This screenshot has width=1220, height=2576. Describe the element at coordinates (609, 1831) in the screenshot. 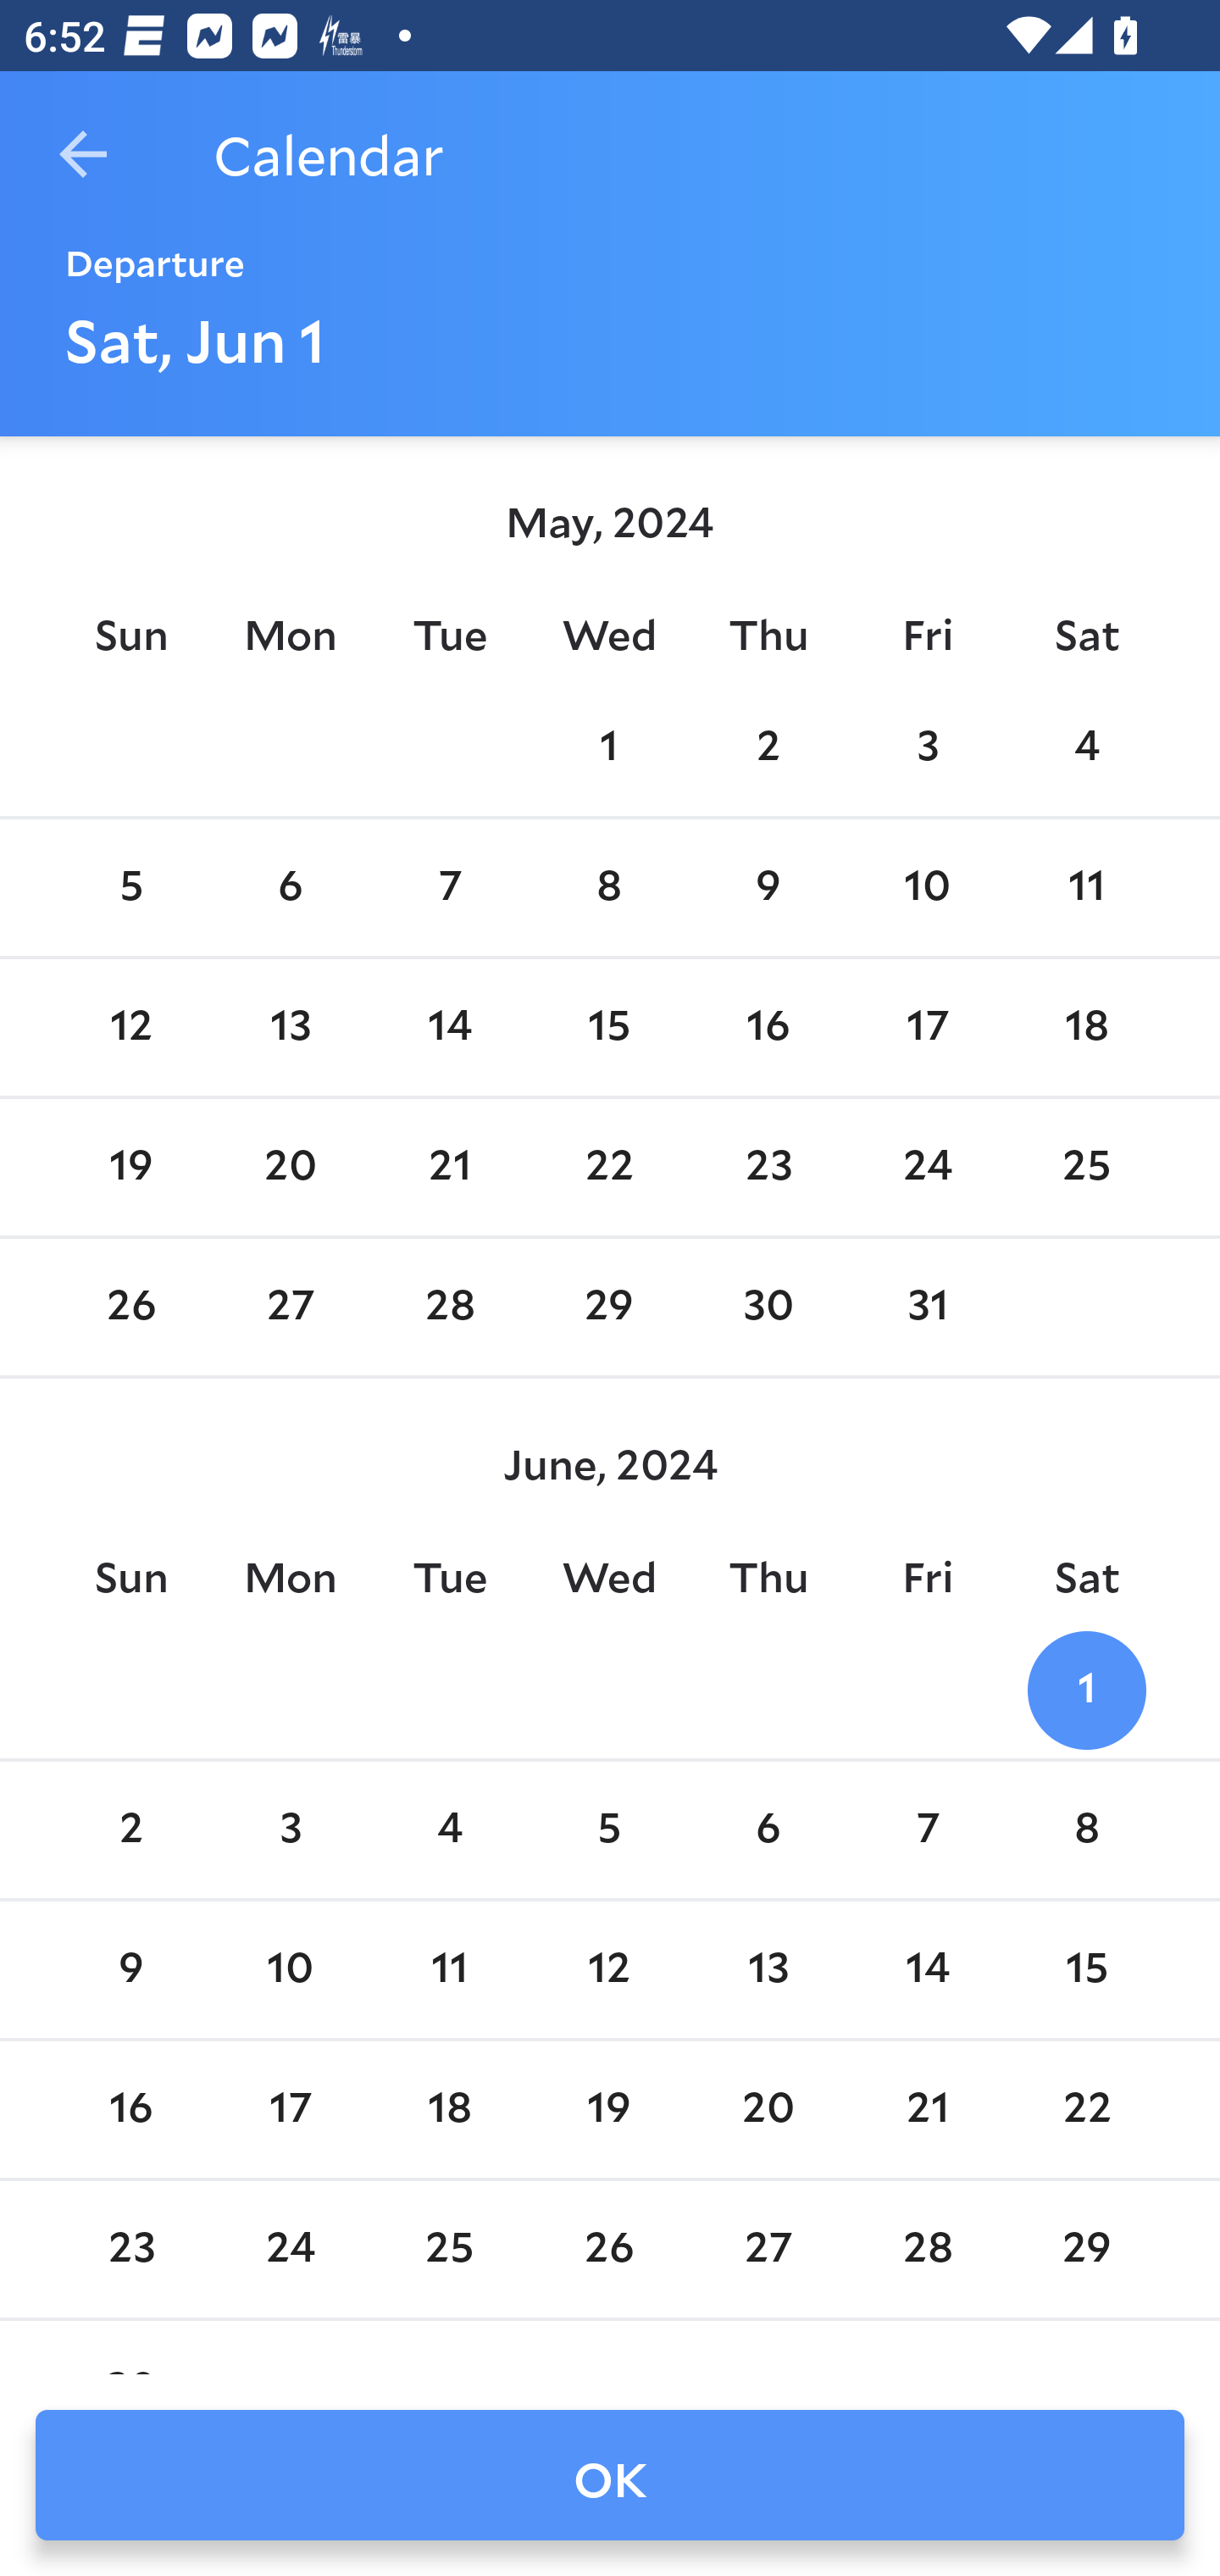

I see `5` at that location.